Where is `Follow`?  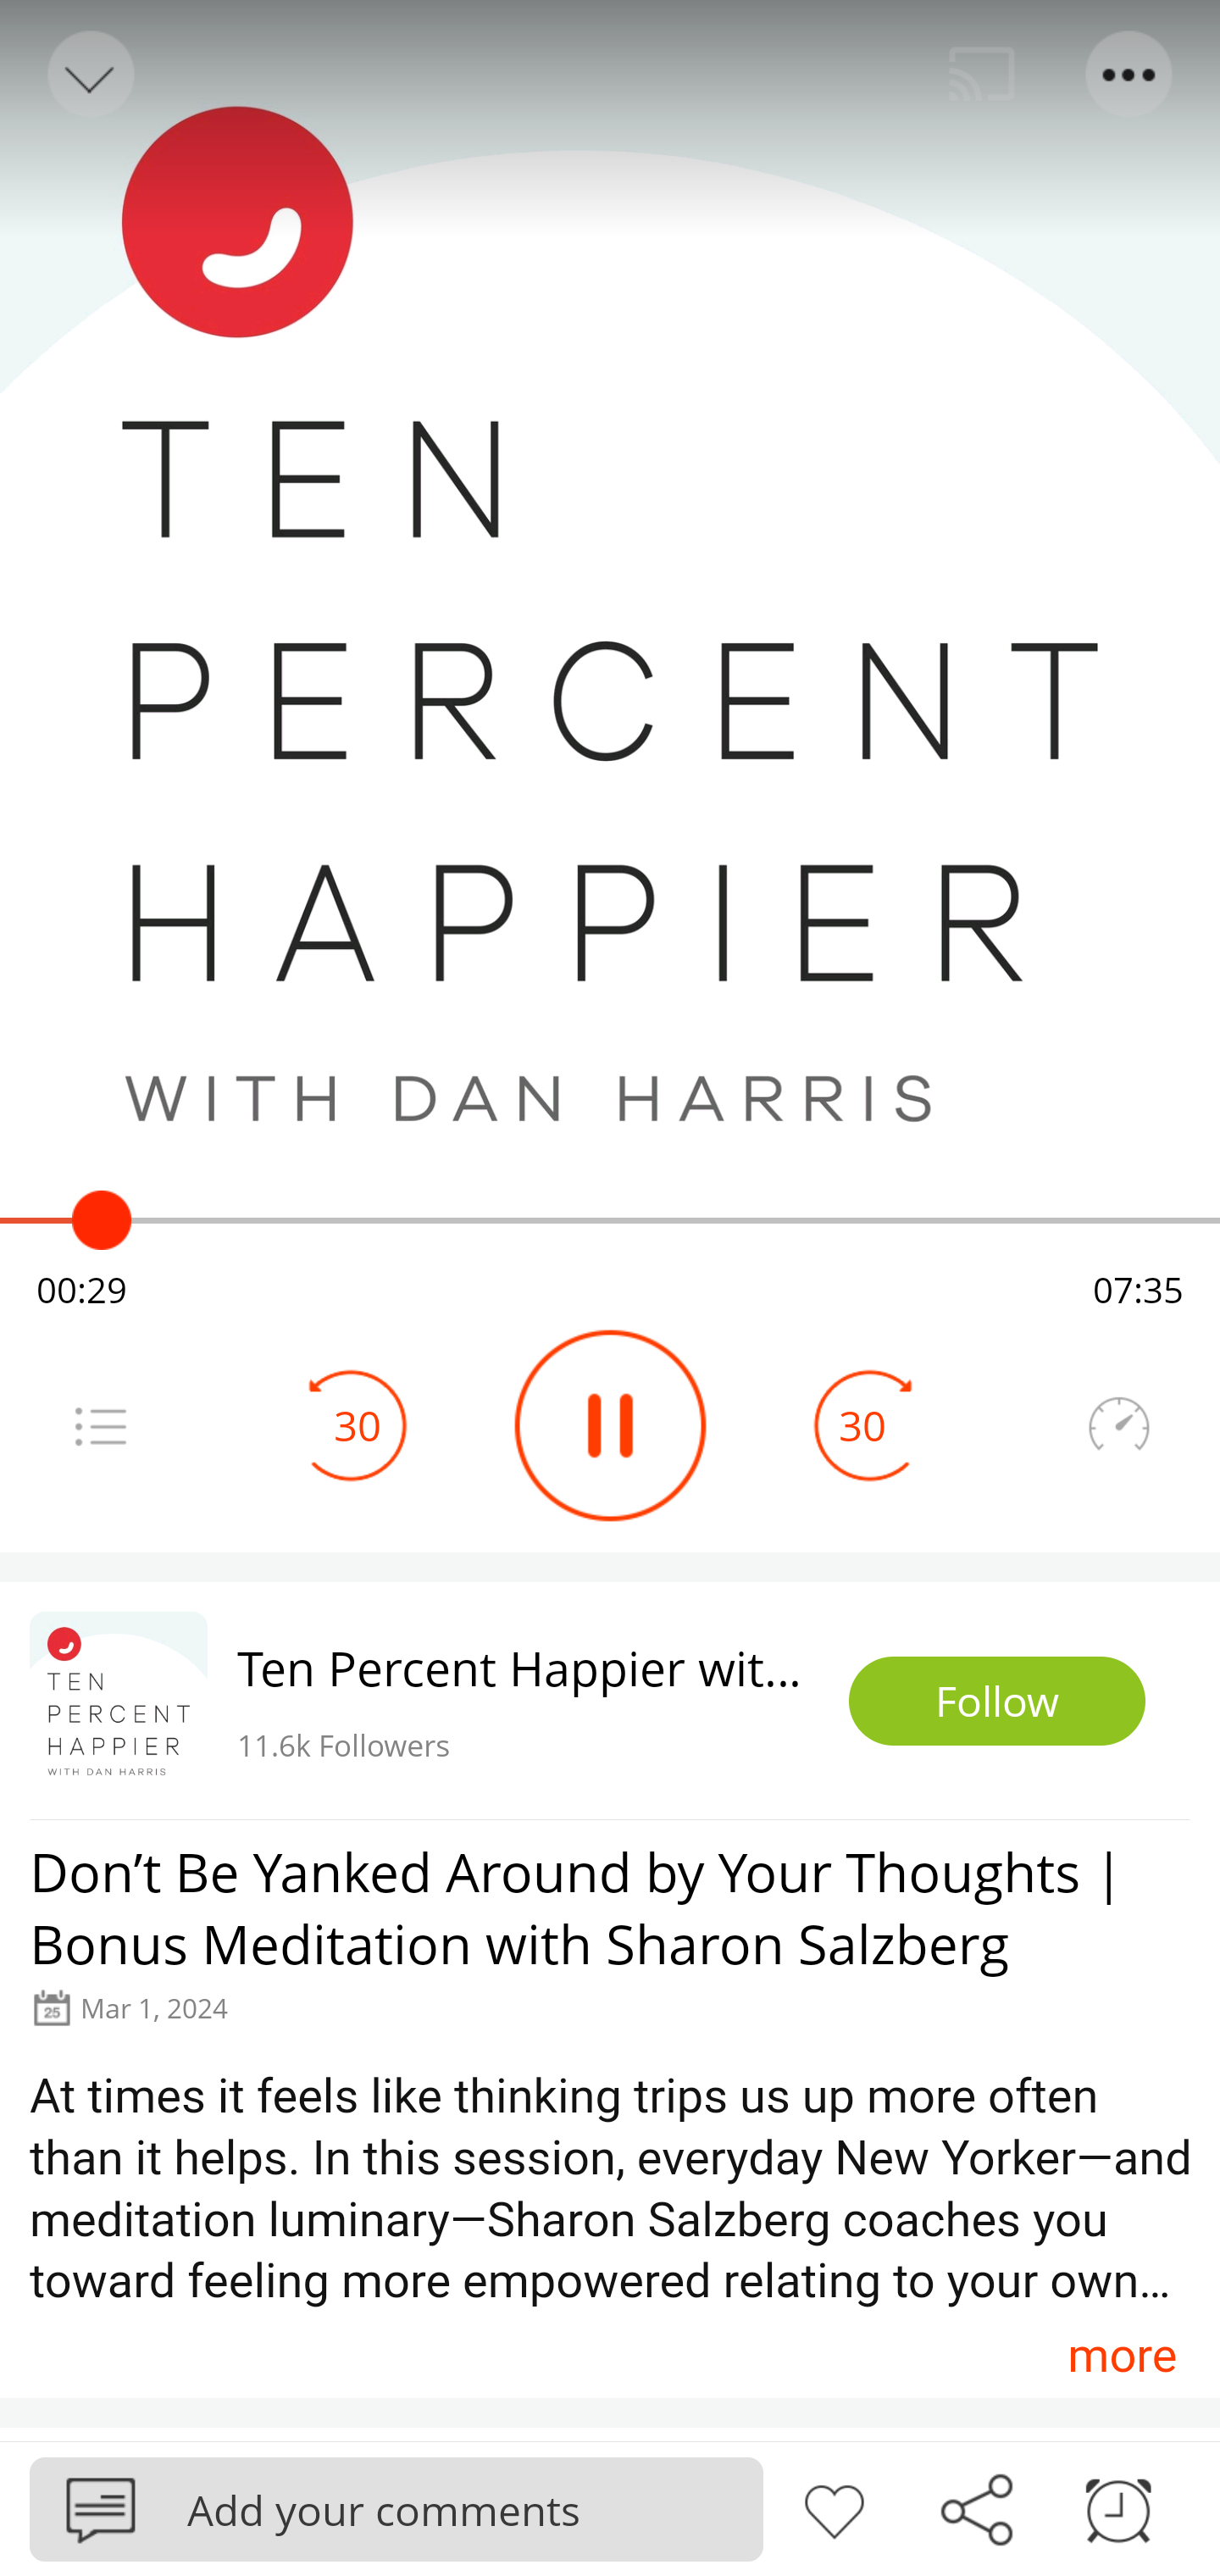 Follow is located at coordinates (997, 1702).